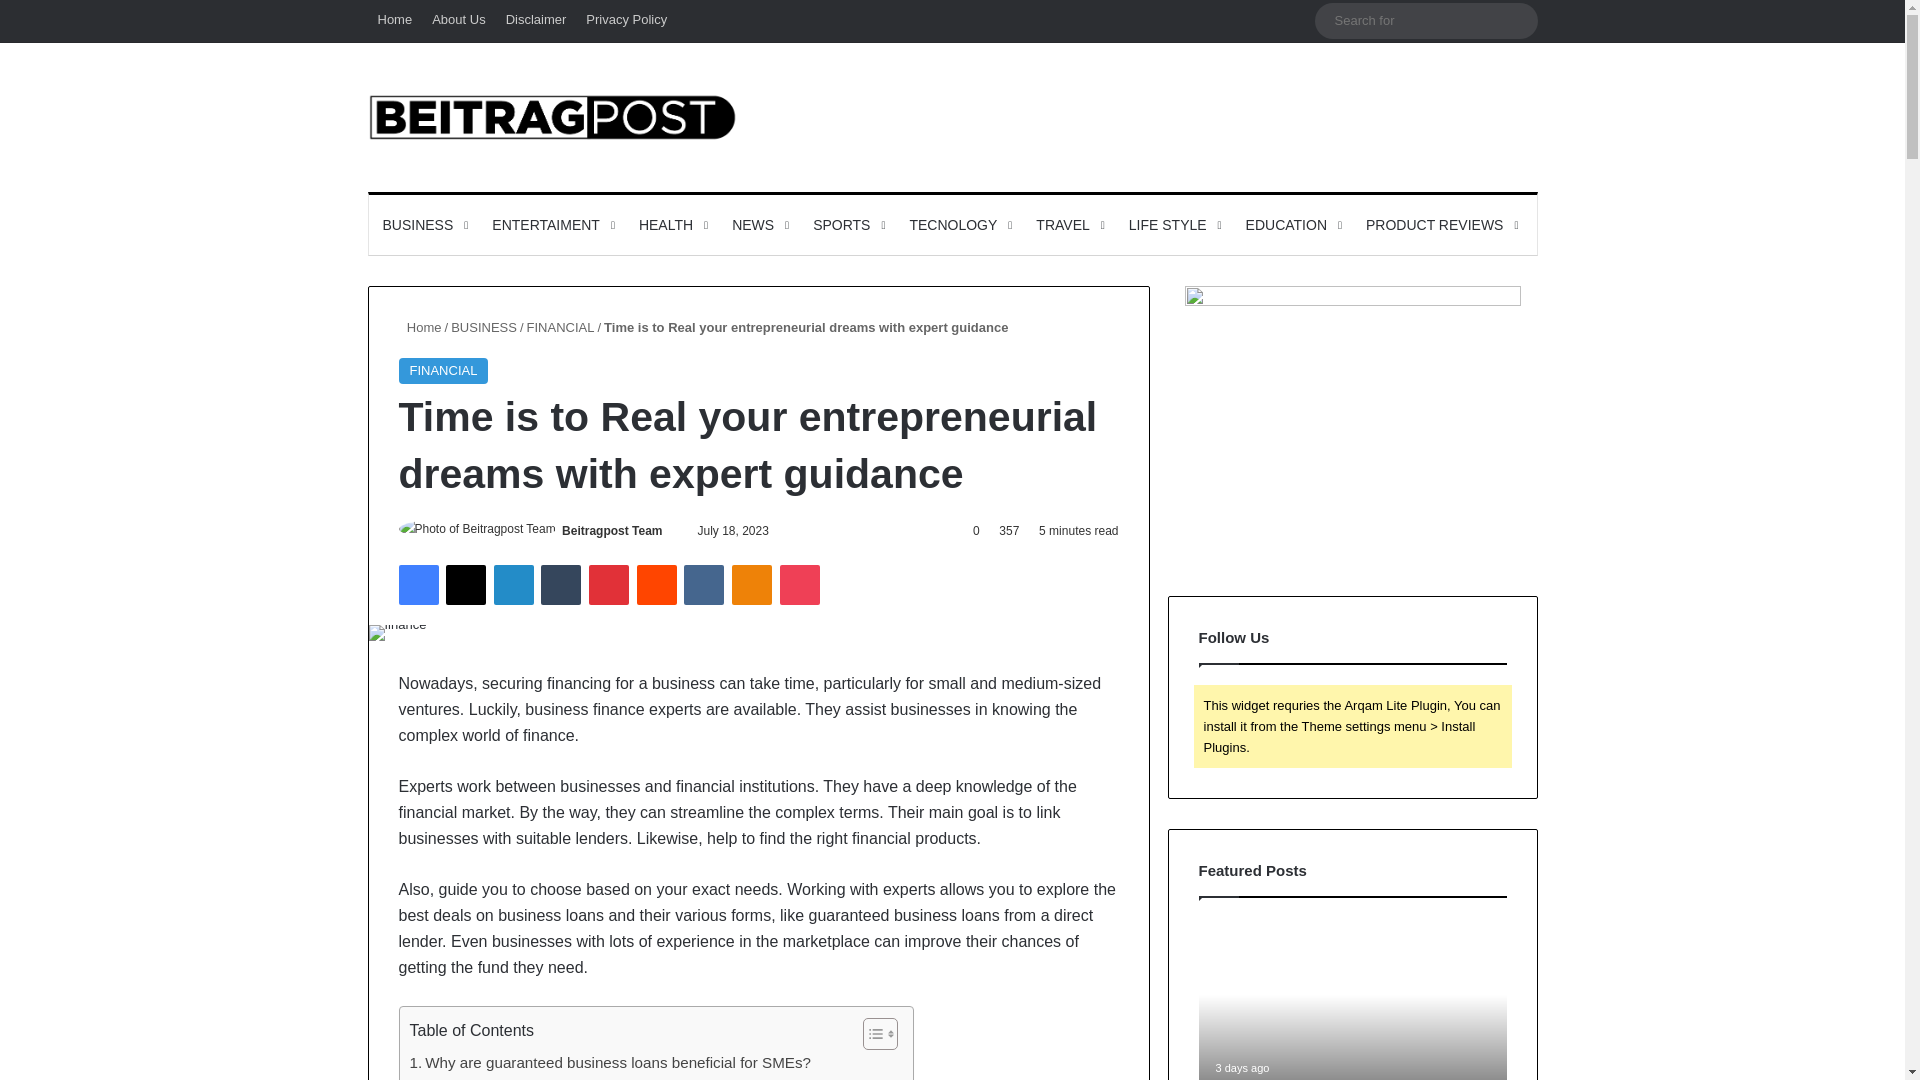 This screenshot has width=1920, height=1080. Describe the element at coordinates (458, 20) in the screenshot. I see `About Us` at that location.